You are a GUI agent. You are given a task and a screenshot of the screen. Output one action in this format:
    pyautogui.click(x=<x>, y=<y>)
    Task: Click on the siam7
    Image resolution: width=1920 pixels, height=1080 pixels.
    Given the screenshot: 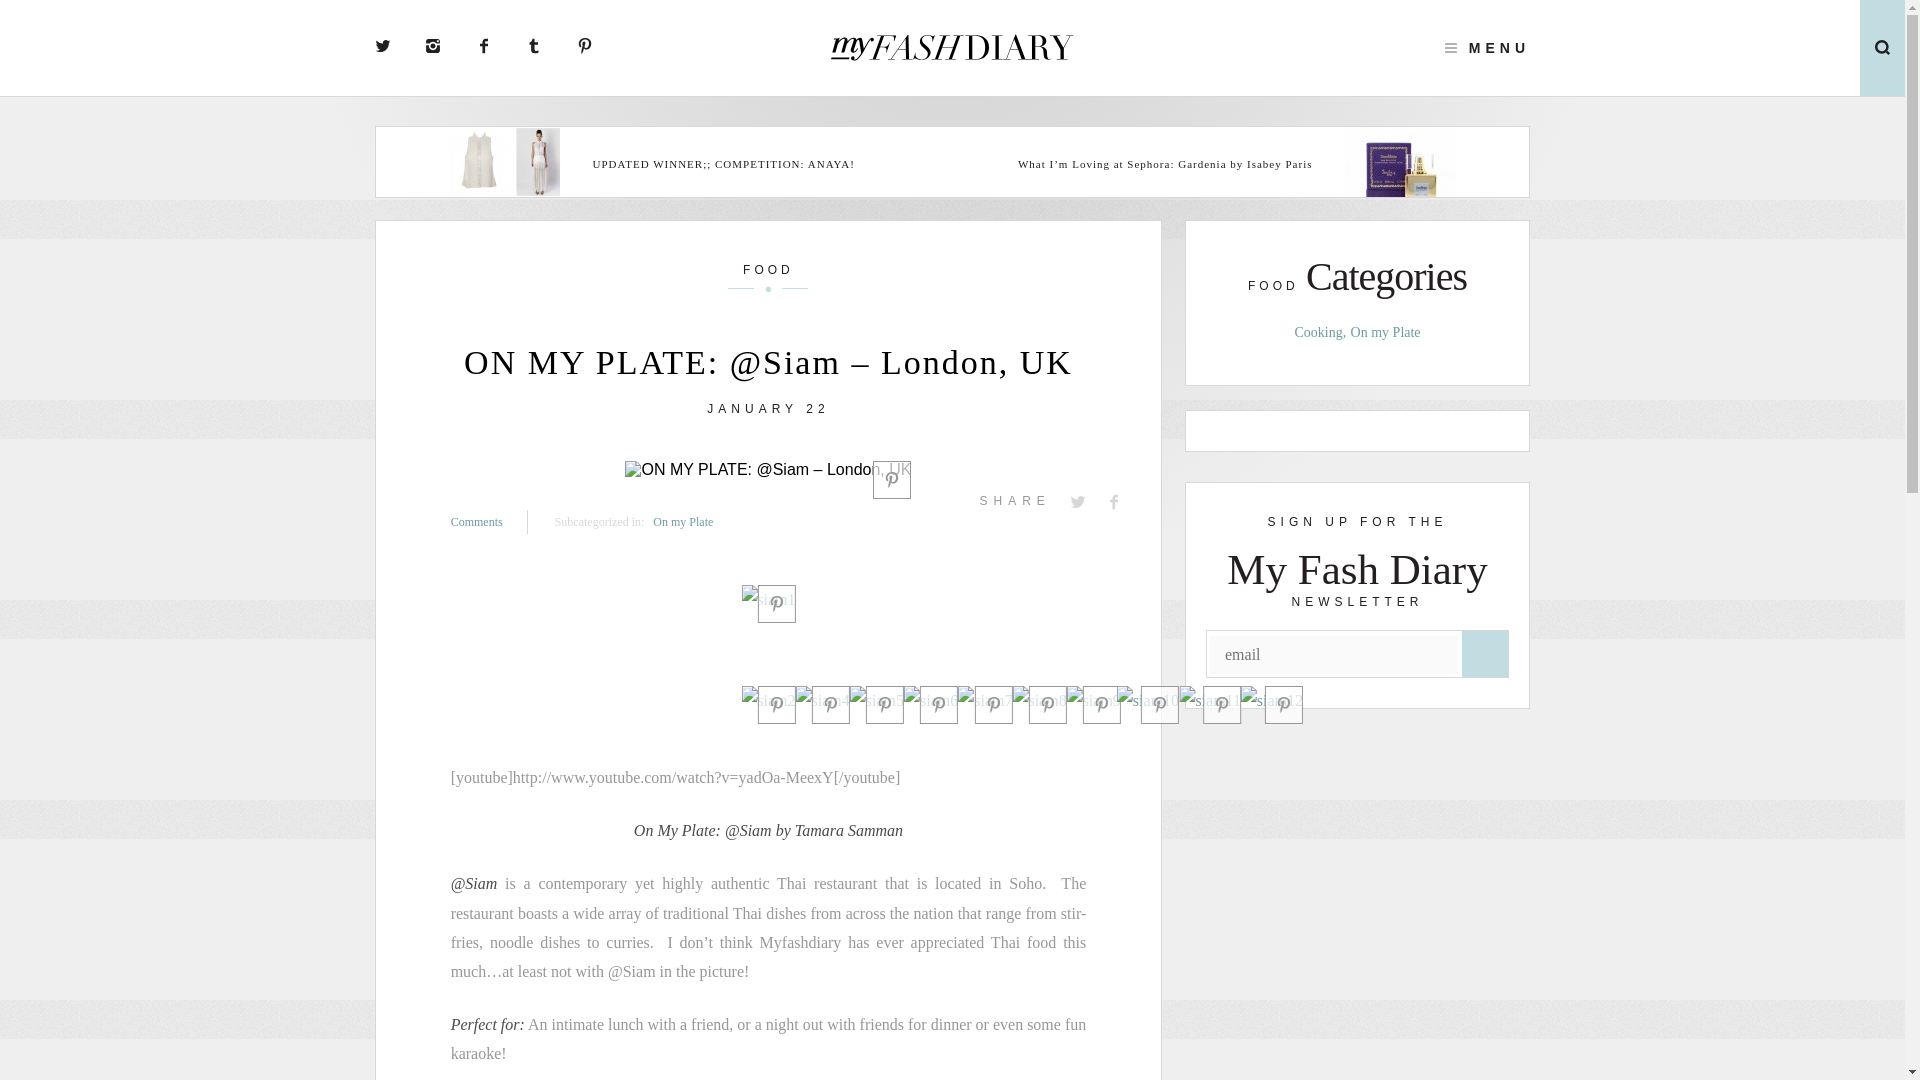 What is the action you would take?
    pyautogui.click(x=984, y=700)
    